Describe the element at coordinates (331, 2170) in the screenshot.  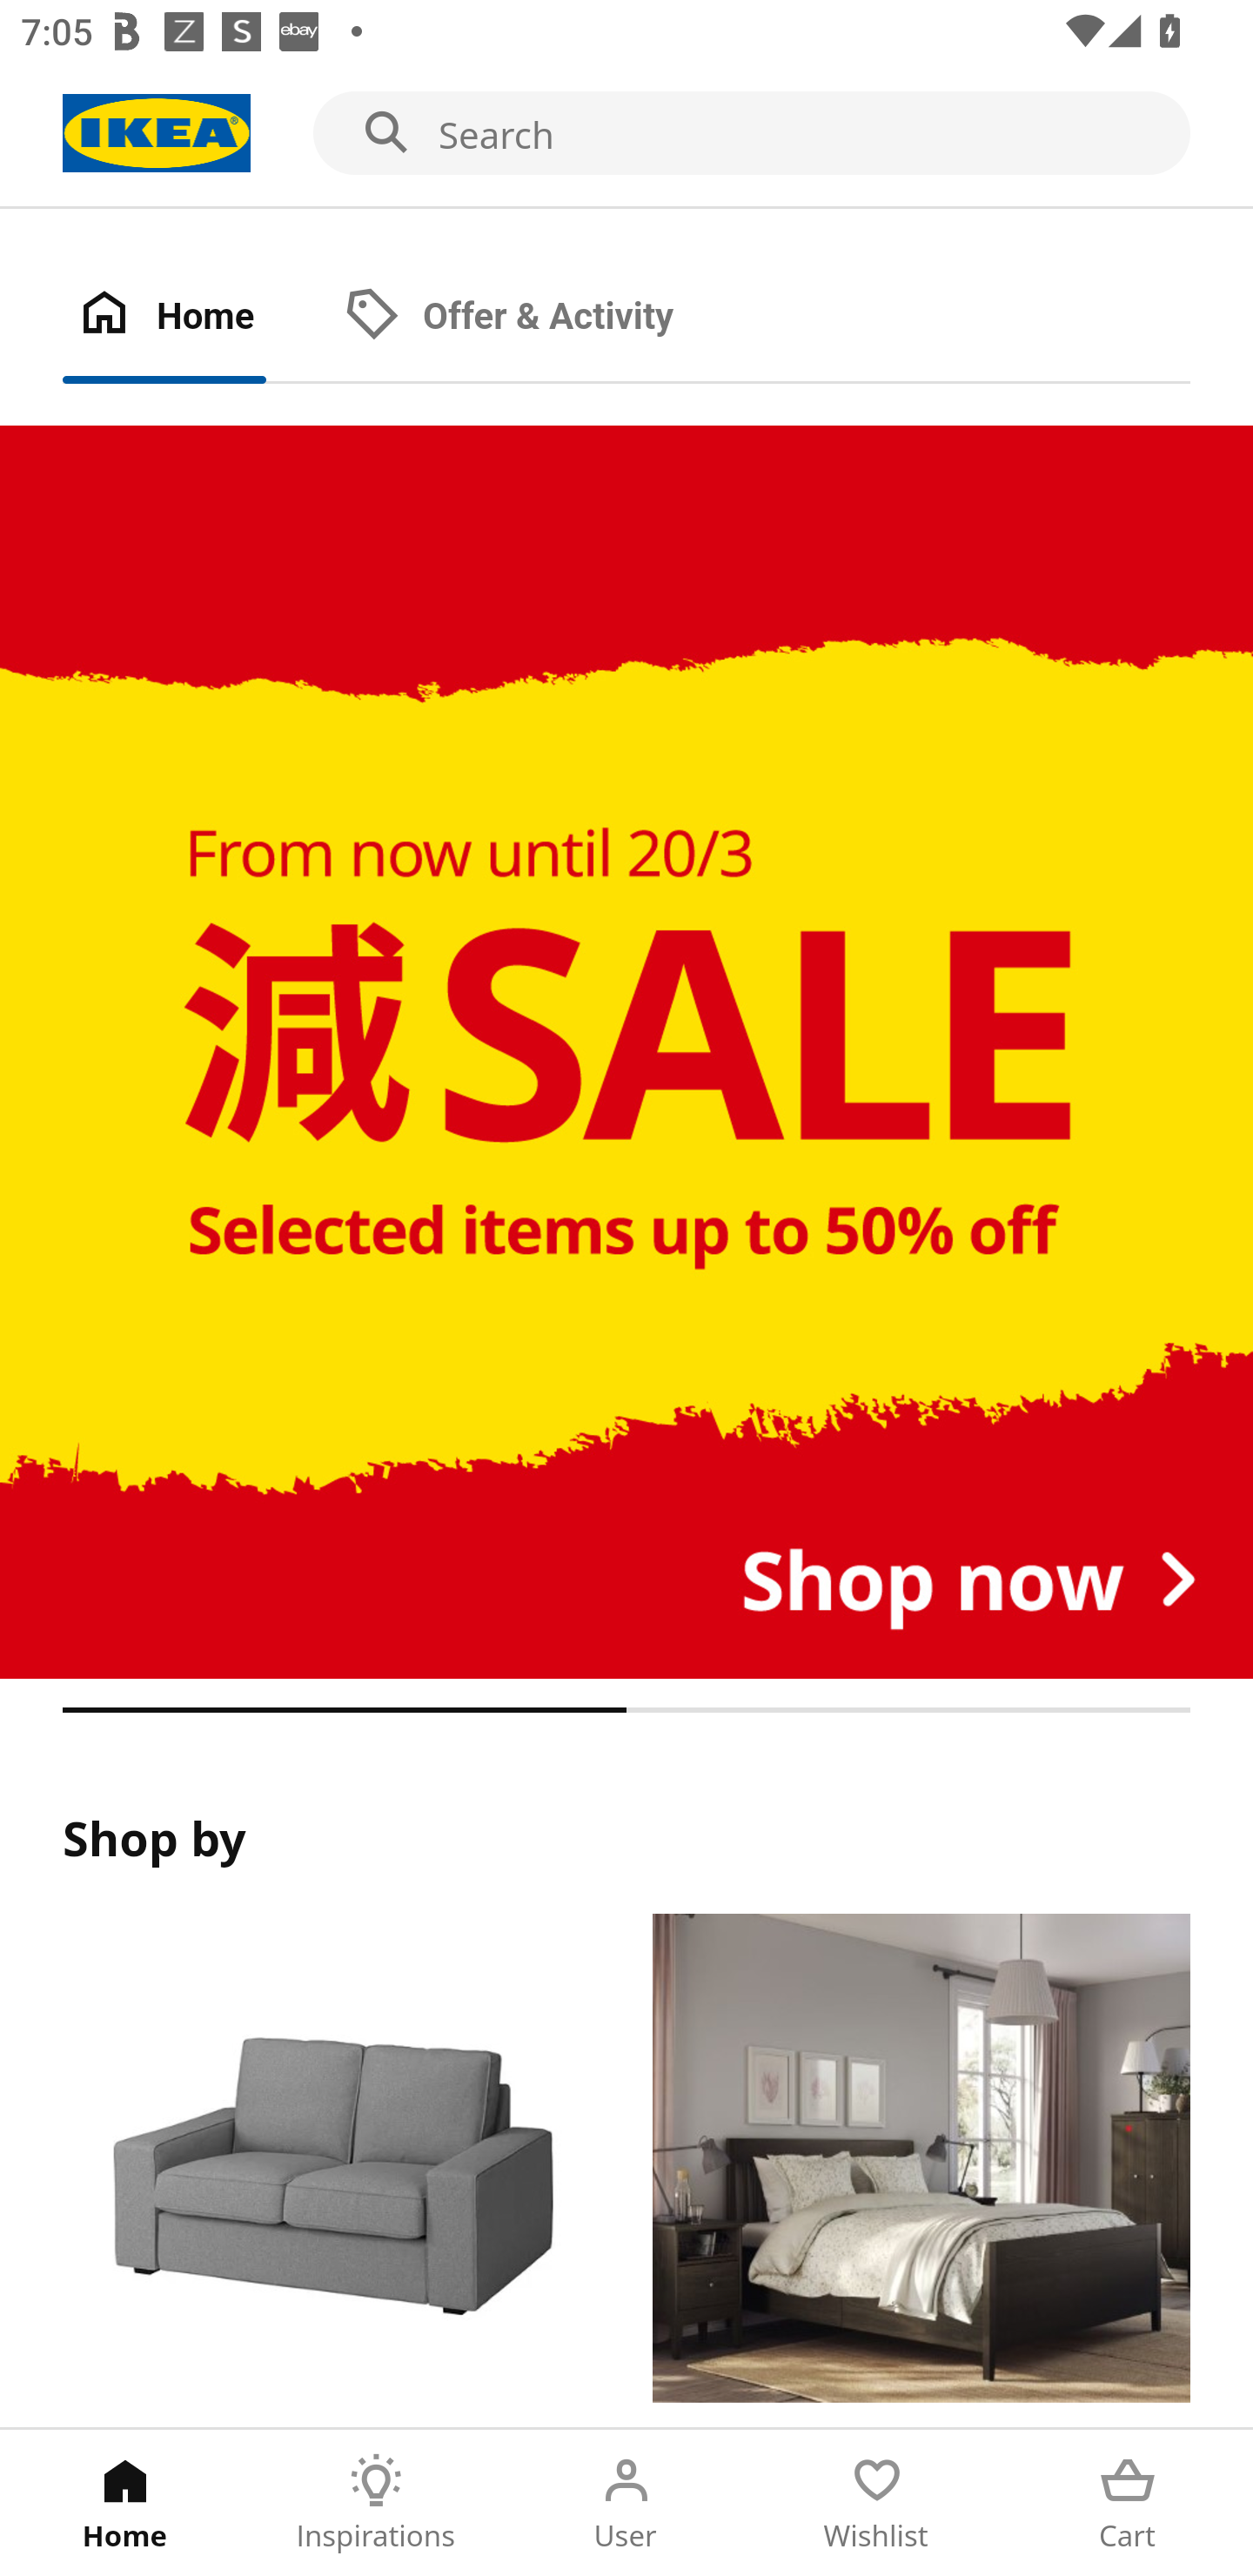
I see `Products` at that location.